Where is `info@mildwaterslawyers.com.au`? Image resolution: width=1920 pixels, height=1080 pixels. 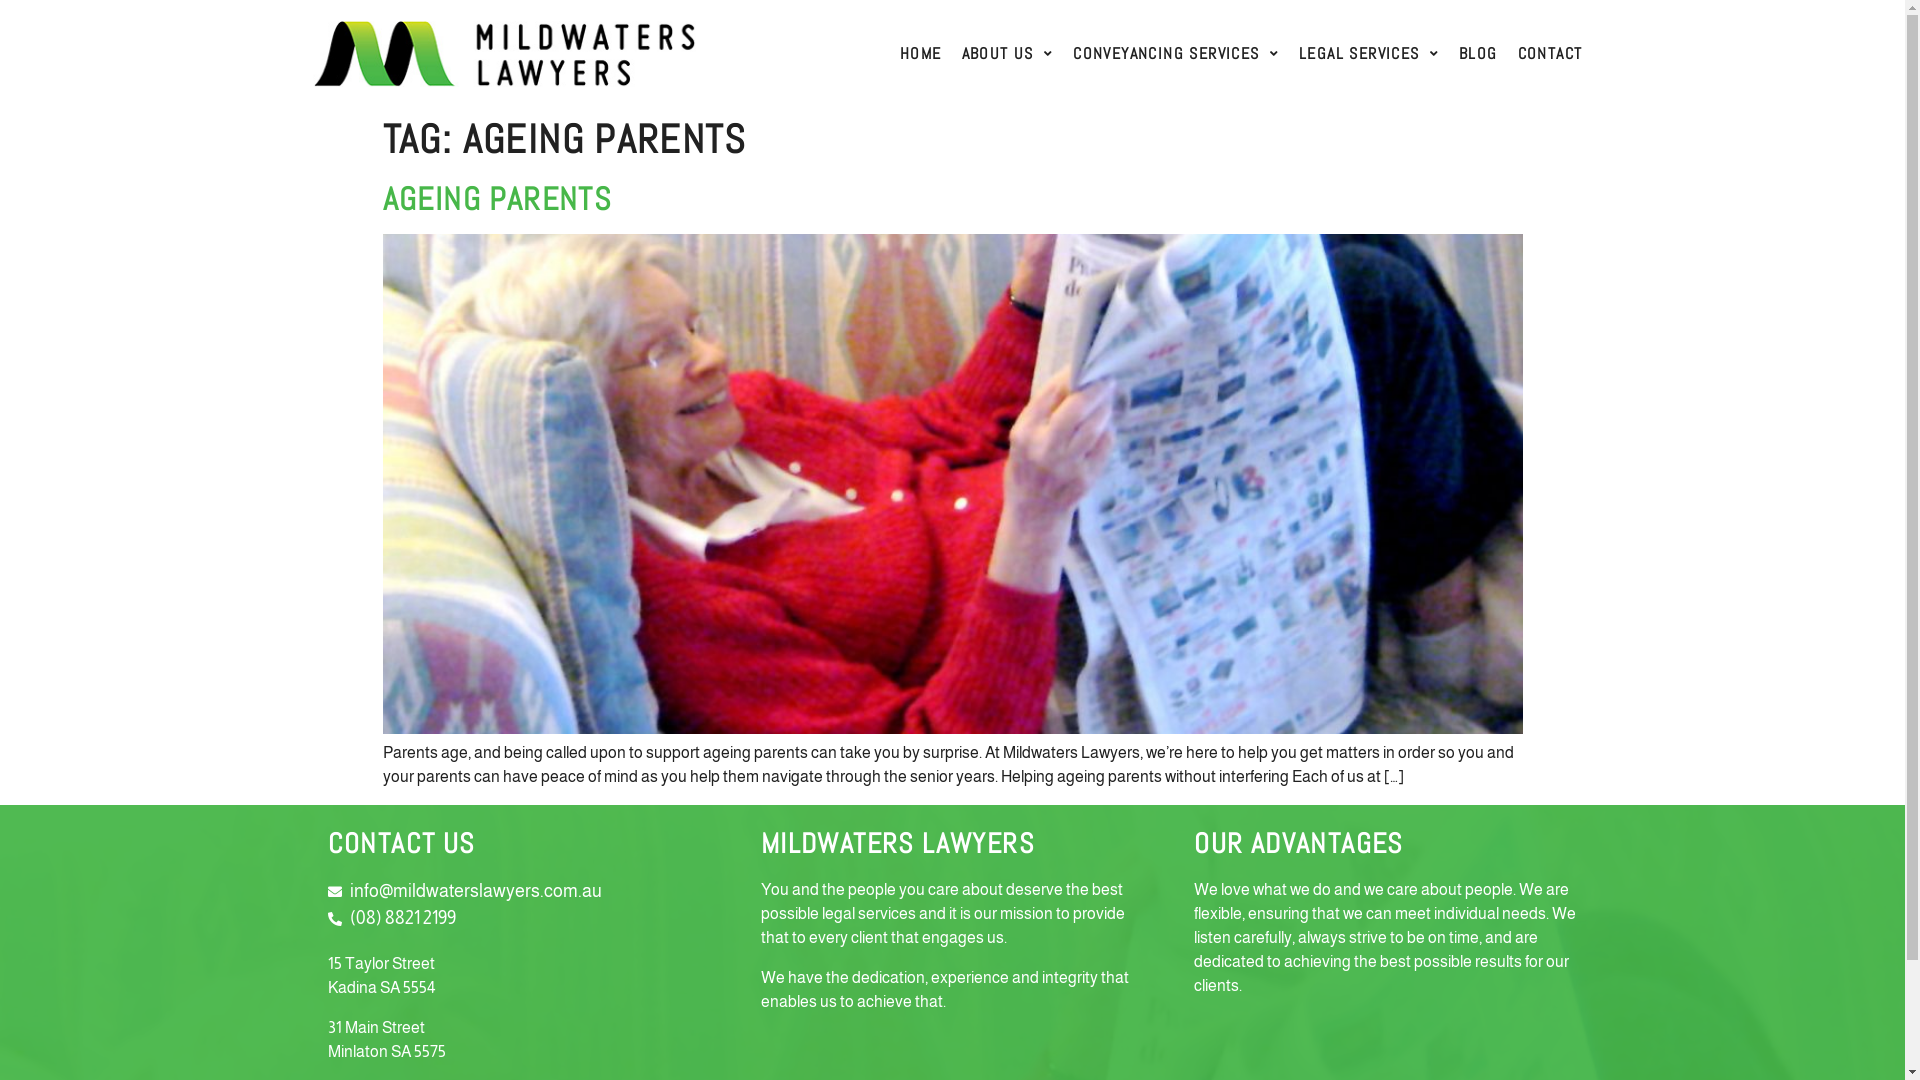 info@mildwaterslawyers.com.au is located at coordinates (520, 891).